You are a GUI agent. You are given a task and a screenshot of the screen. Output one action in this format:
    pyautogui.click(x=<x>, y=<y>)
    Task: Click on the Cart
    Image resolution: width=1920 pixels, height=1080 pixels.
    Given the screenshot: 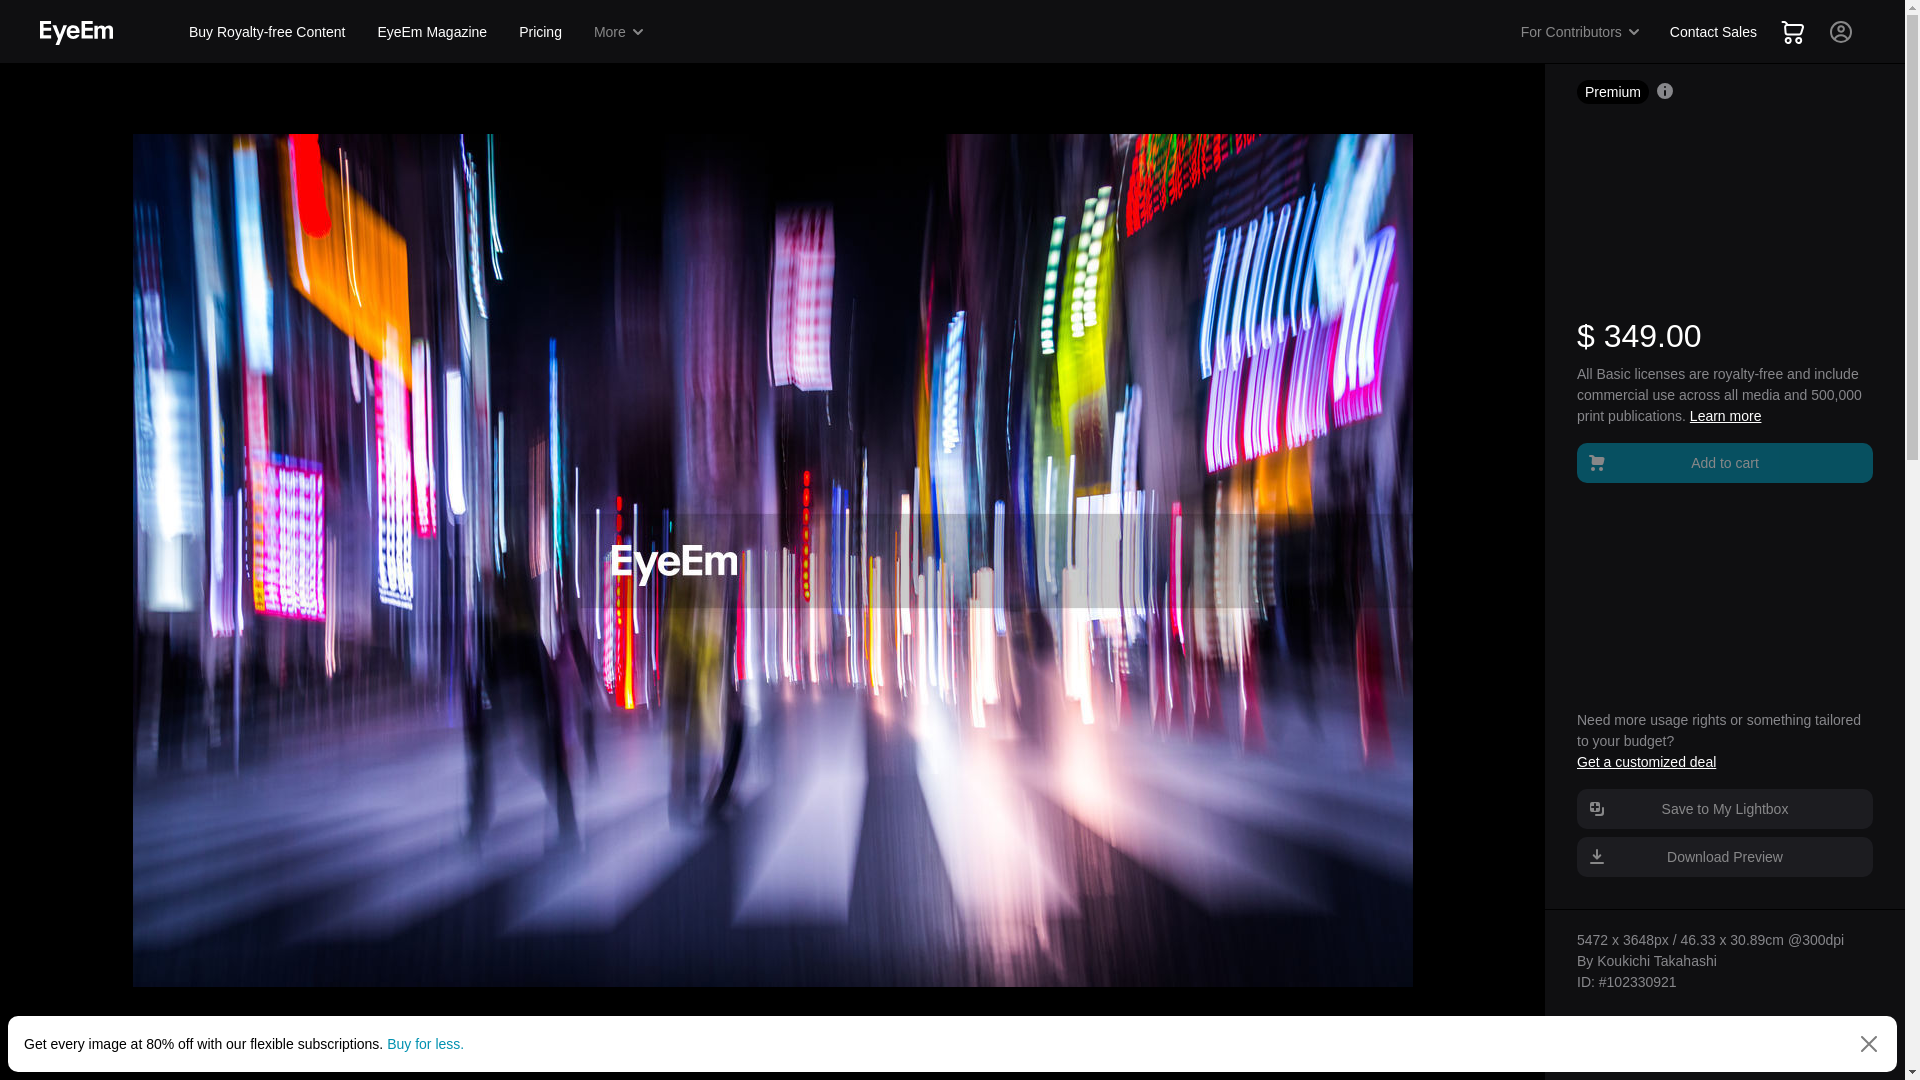 What is the action you would take?
    pyautogui.click(x=1792, y=31)
    